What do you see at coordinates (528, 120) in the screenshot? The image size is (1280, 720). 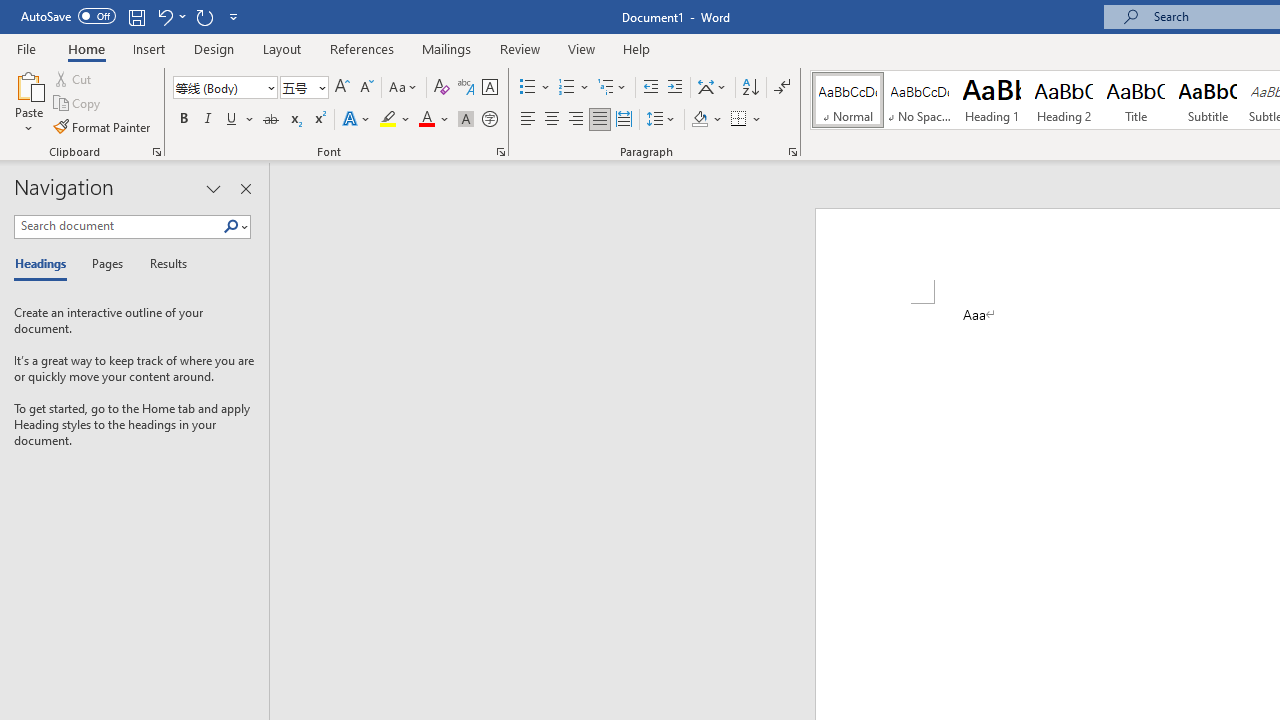 I see `Align Left` at bounding box center [528, 120].